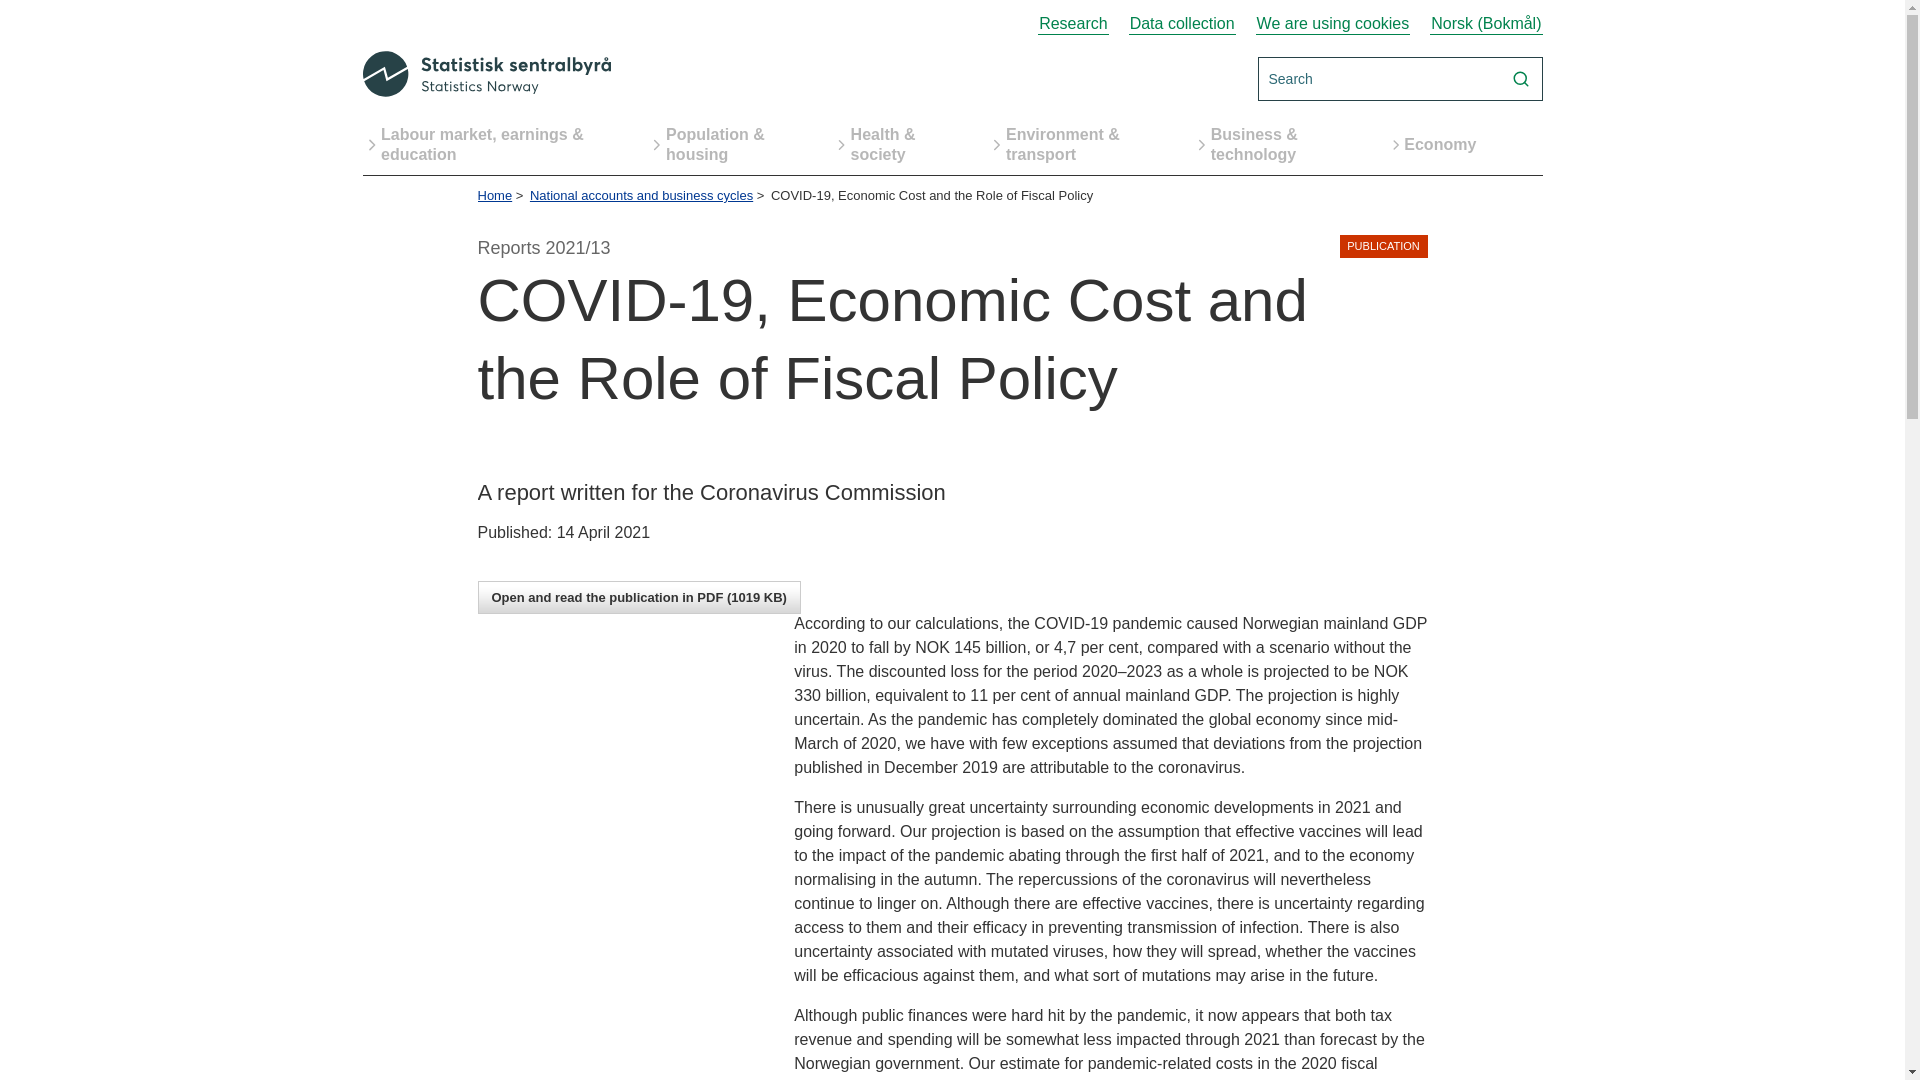 The image size is (1920, 1080). What do you see at coordinates (1182, 24) in the screenshot?
I see `Data collection` at bounding box center [1182, 24].